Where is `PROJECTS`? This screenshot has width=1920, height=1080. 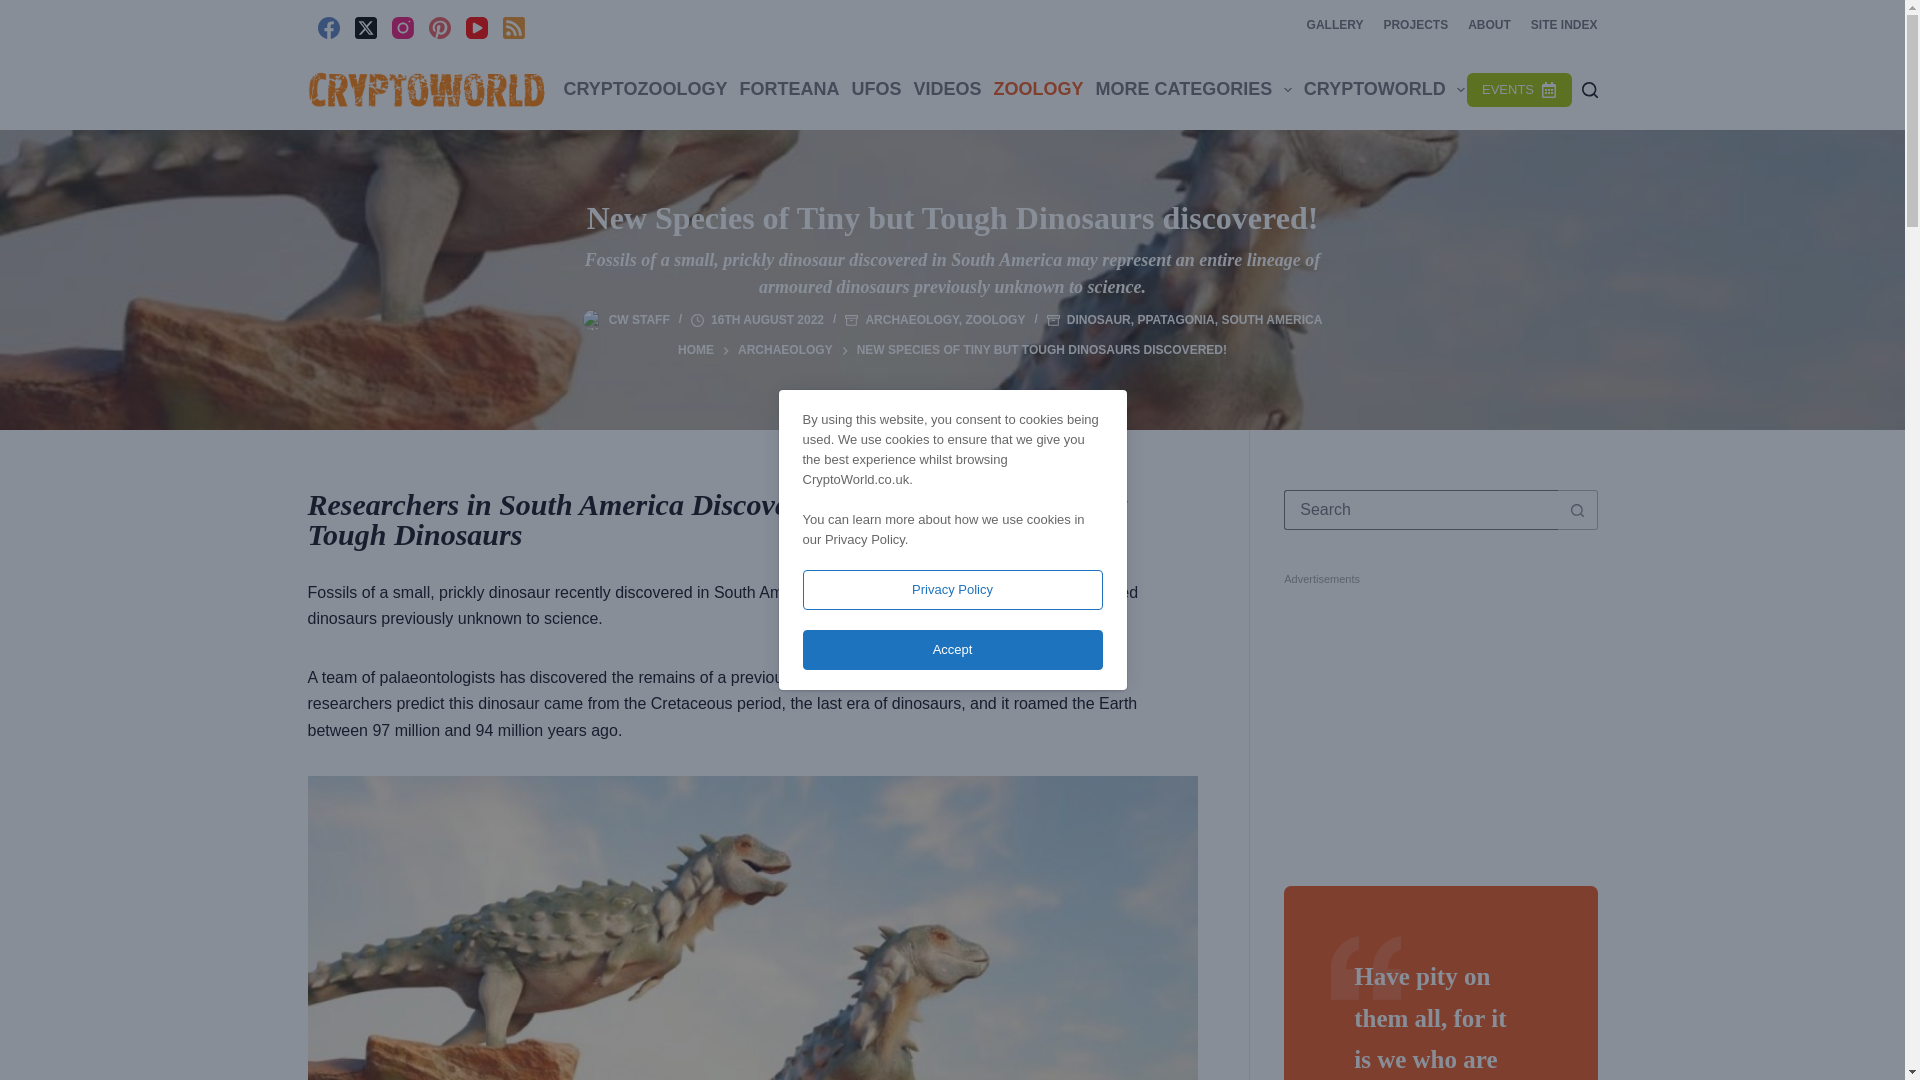
PROJECTS is located at coordinates (1414, 24).